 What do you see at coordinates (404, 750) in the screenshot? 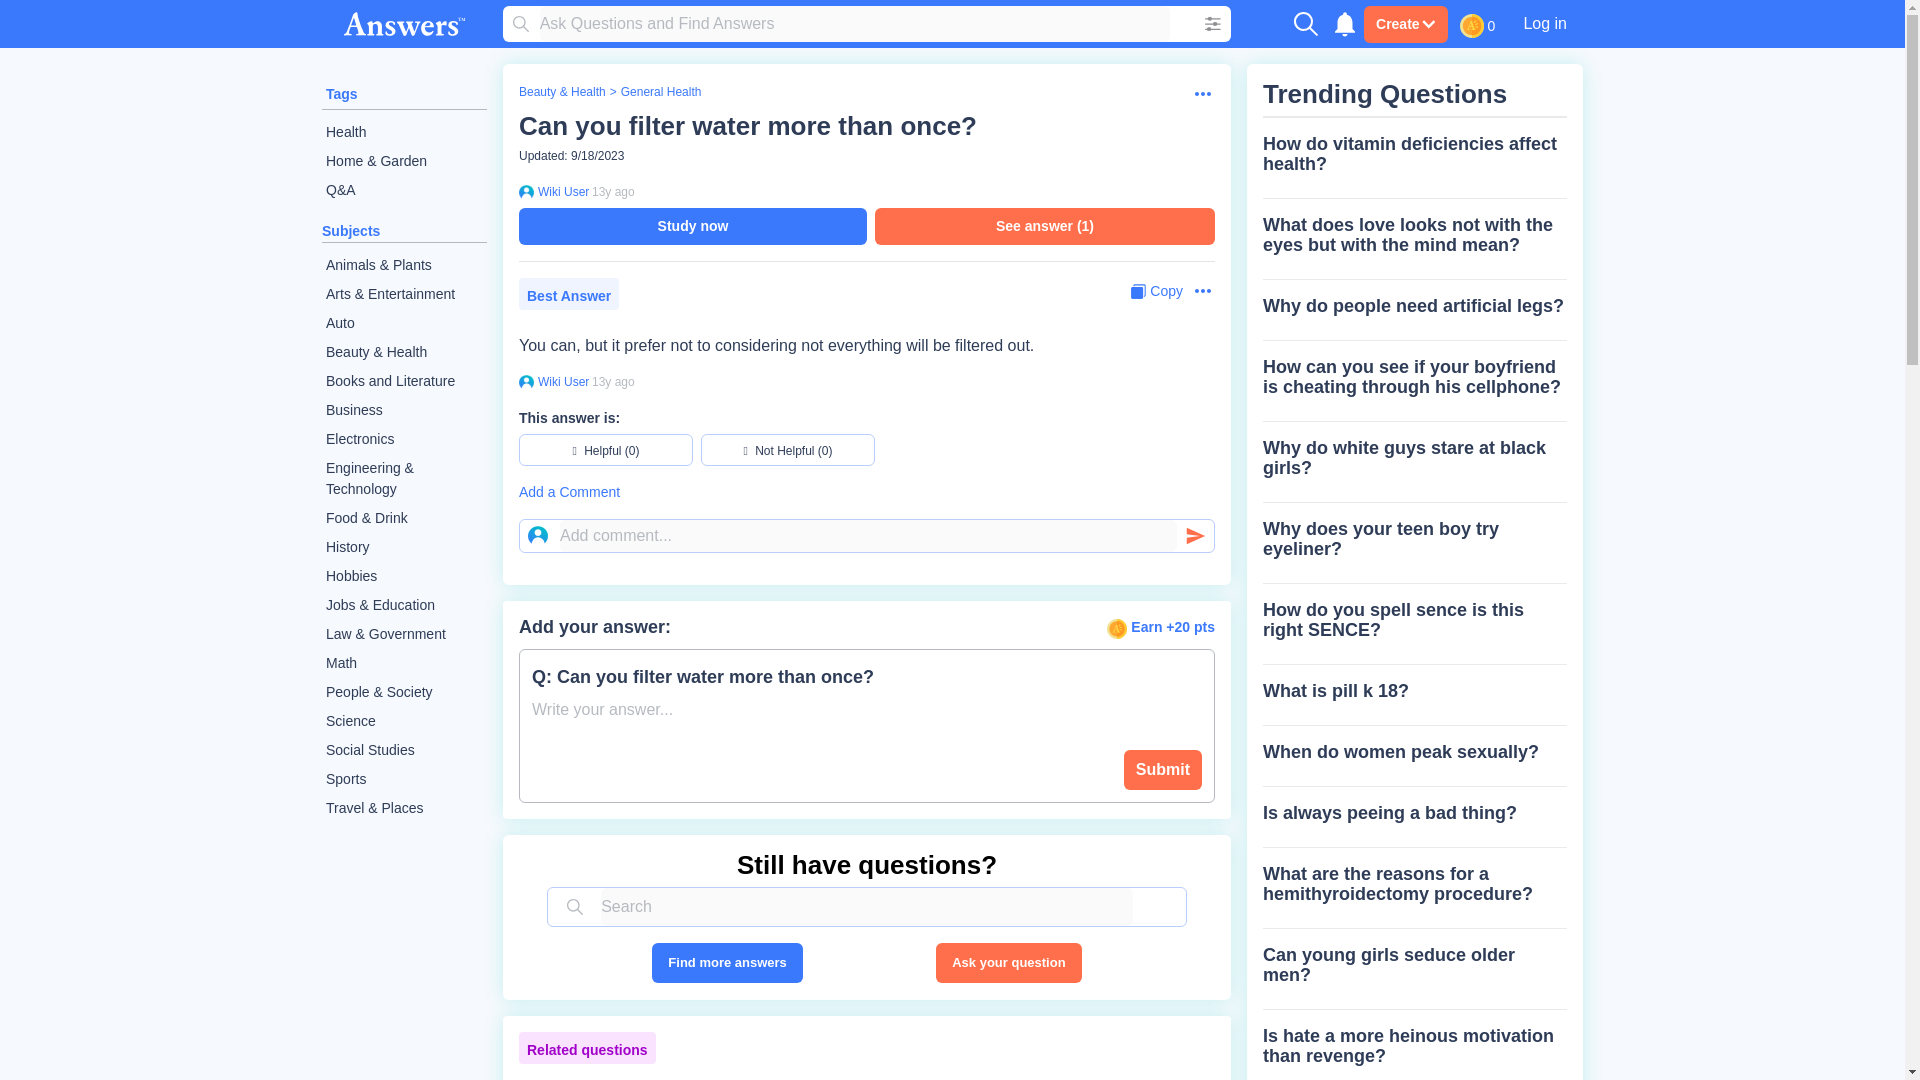
I see `Social Studies` at bounding box center [404, 750].